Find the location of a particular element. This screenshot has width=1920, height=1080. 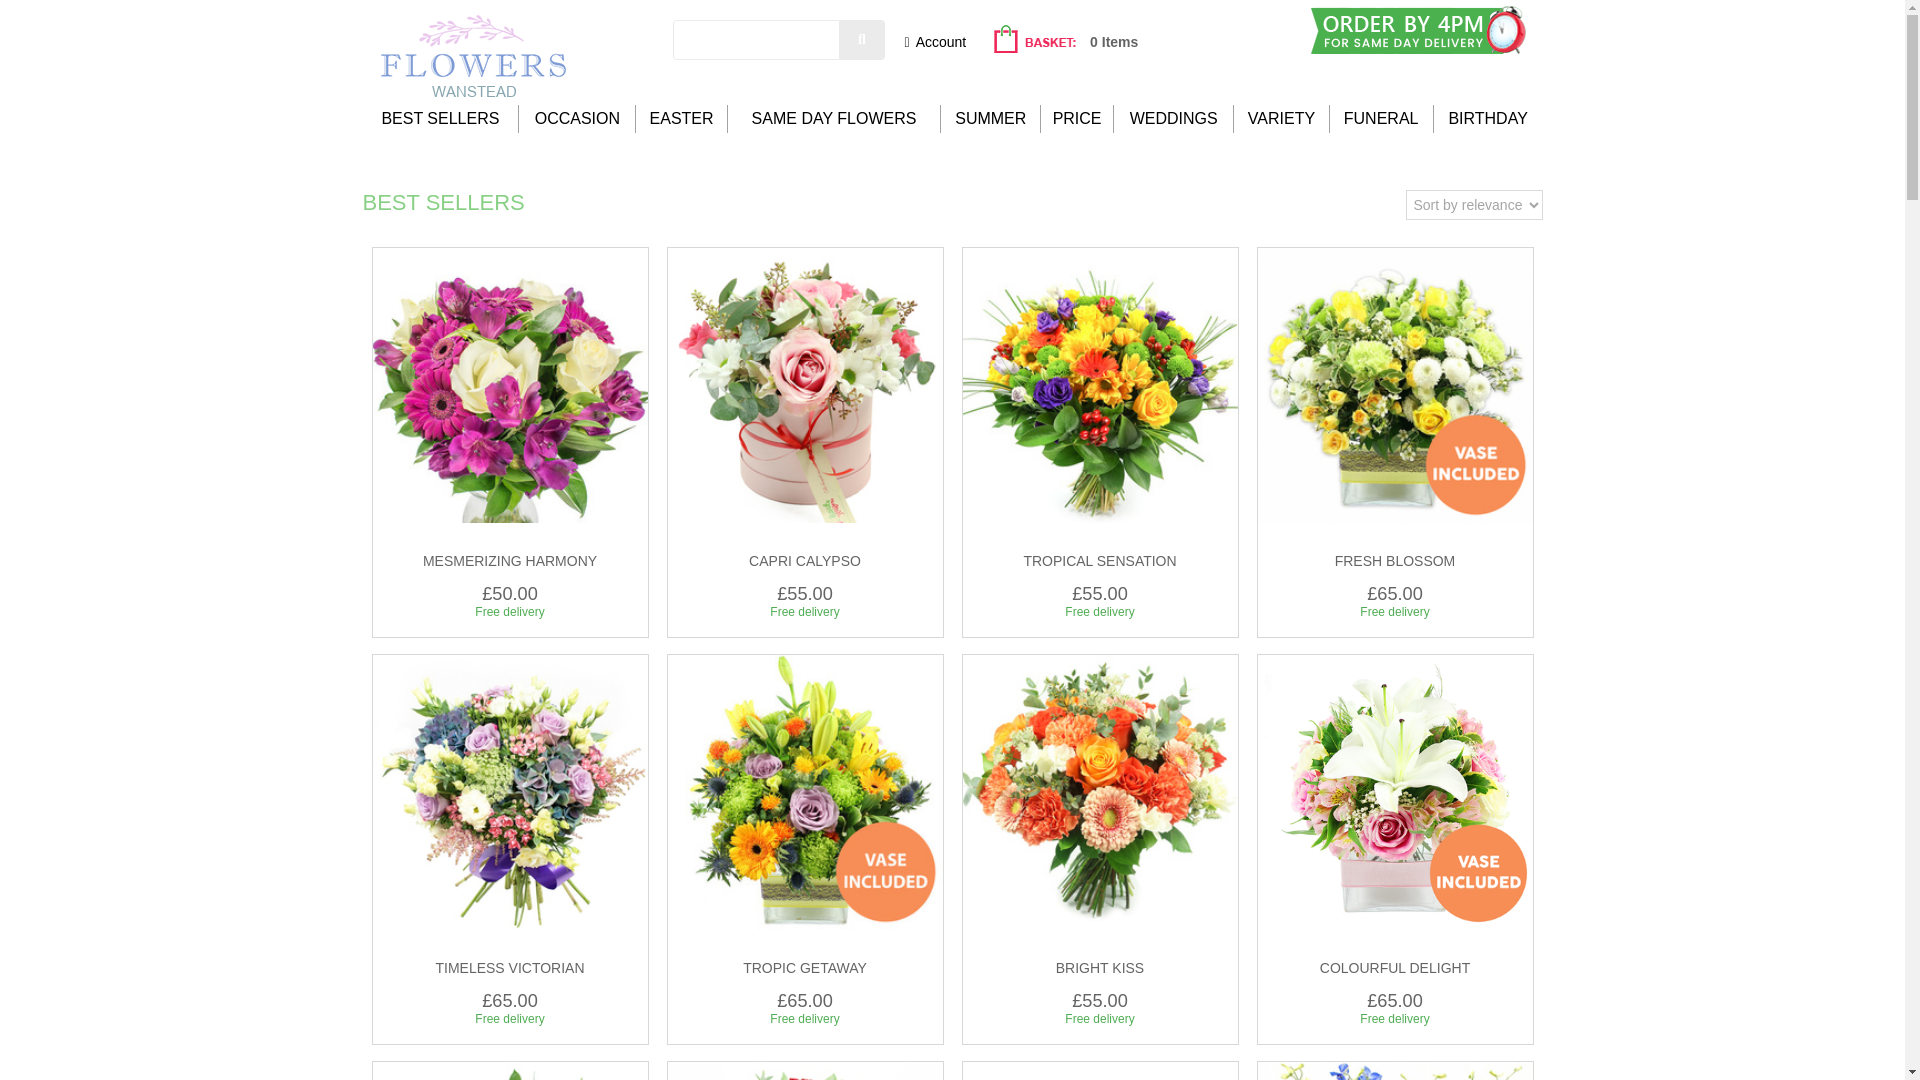

0 Items is located at coordinates (1064, 41).